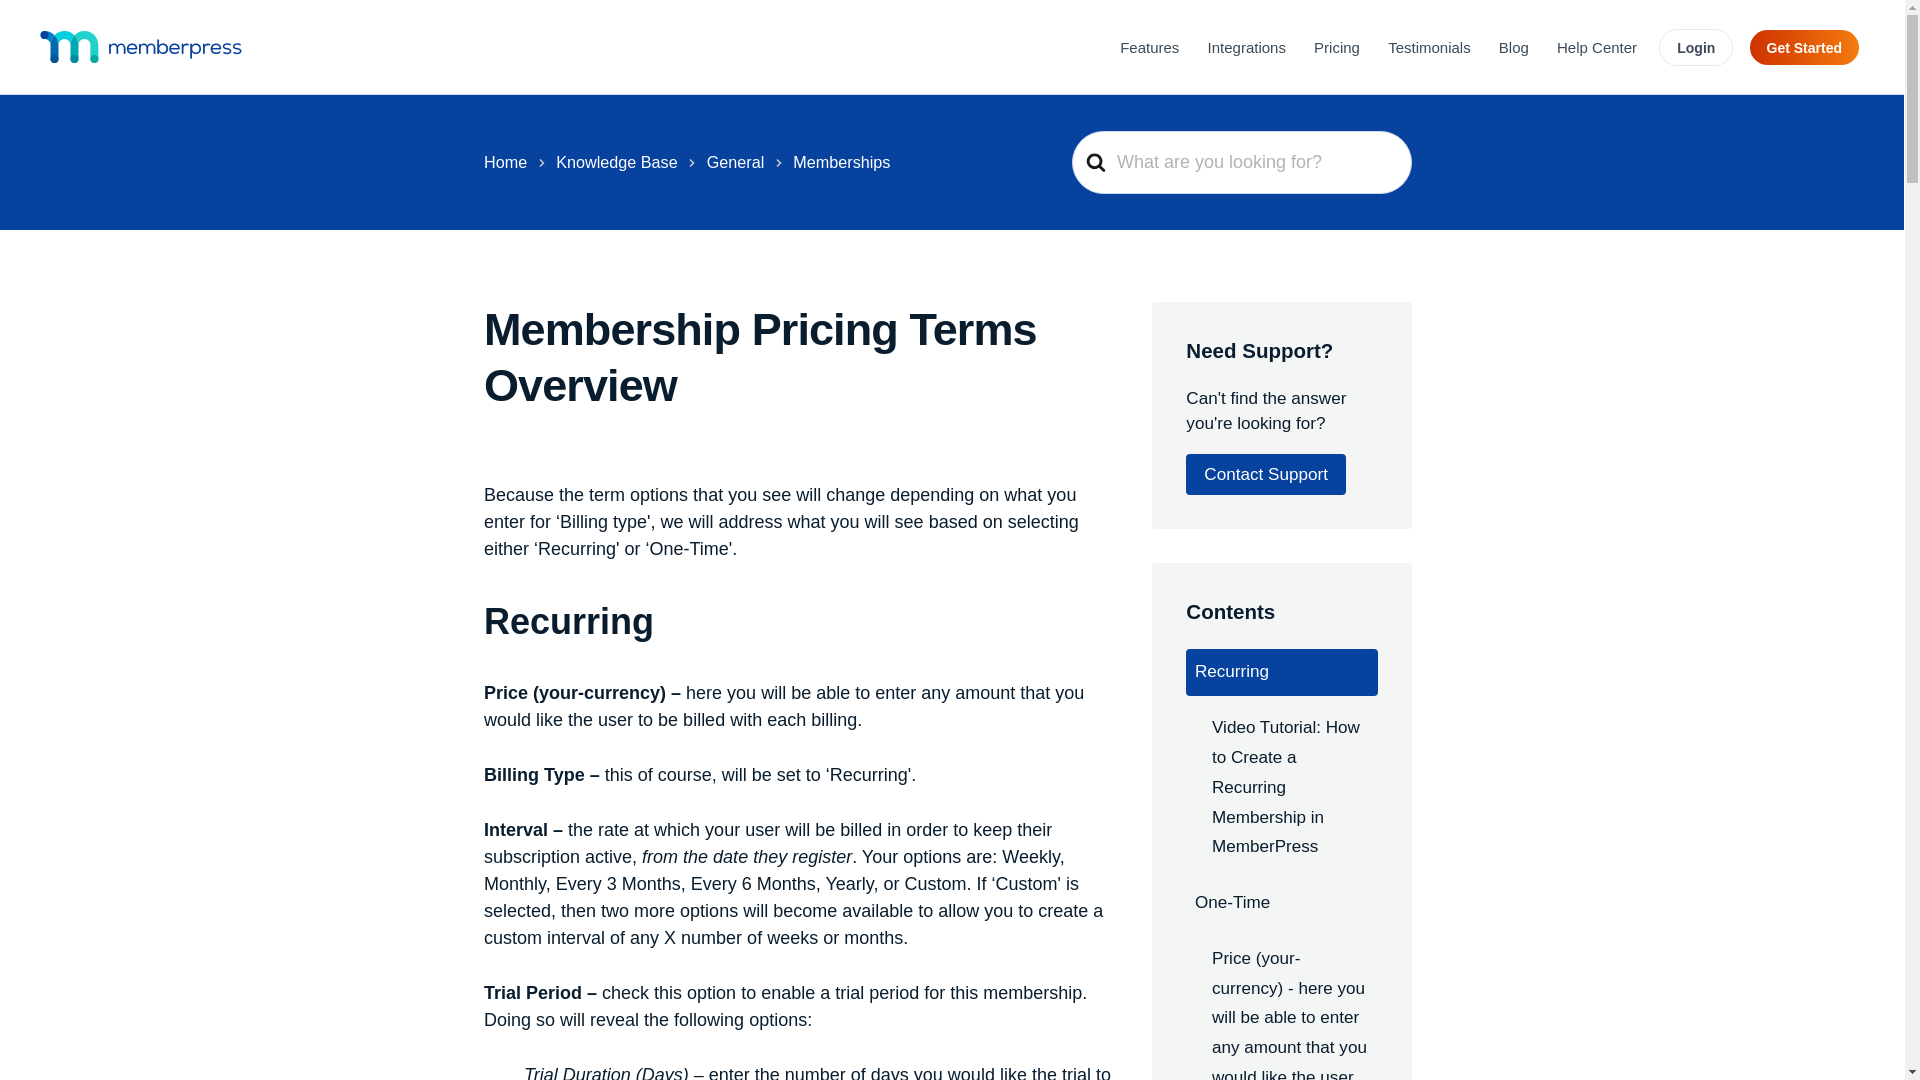 The image size is (1920, 1080). Describe the element at coordinates (1266, 474) in the screenshot. I see `Contact Support` at that location.